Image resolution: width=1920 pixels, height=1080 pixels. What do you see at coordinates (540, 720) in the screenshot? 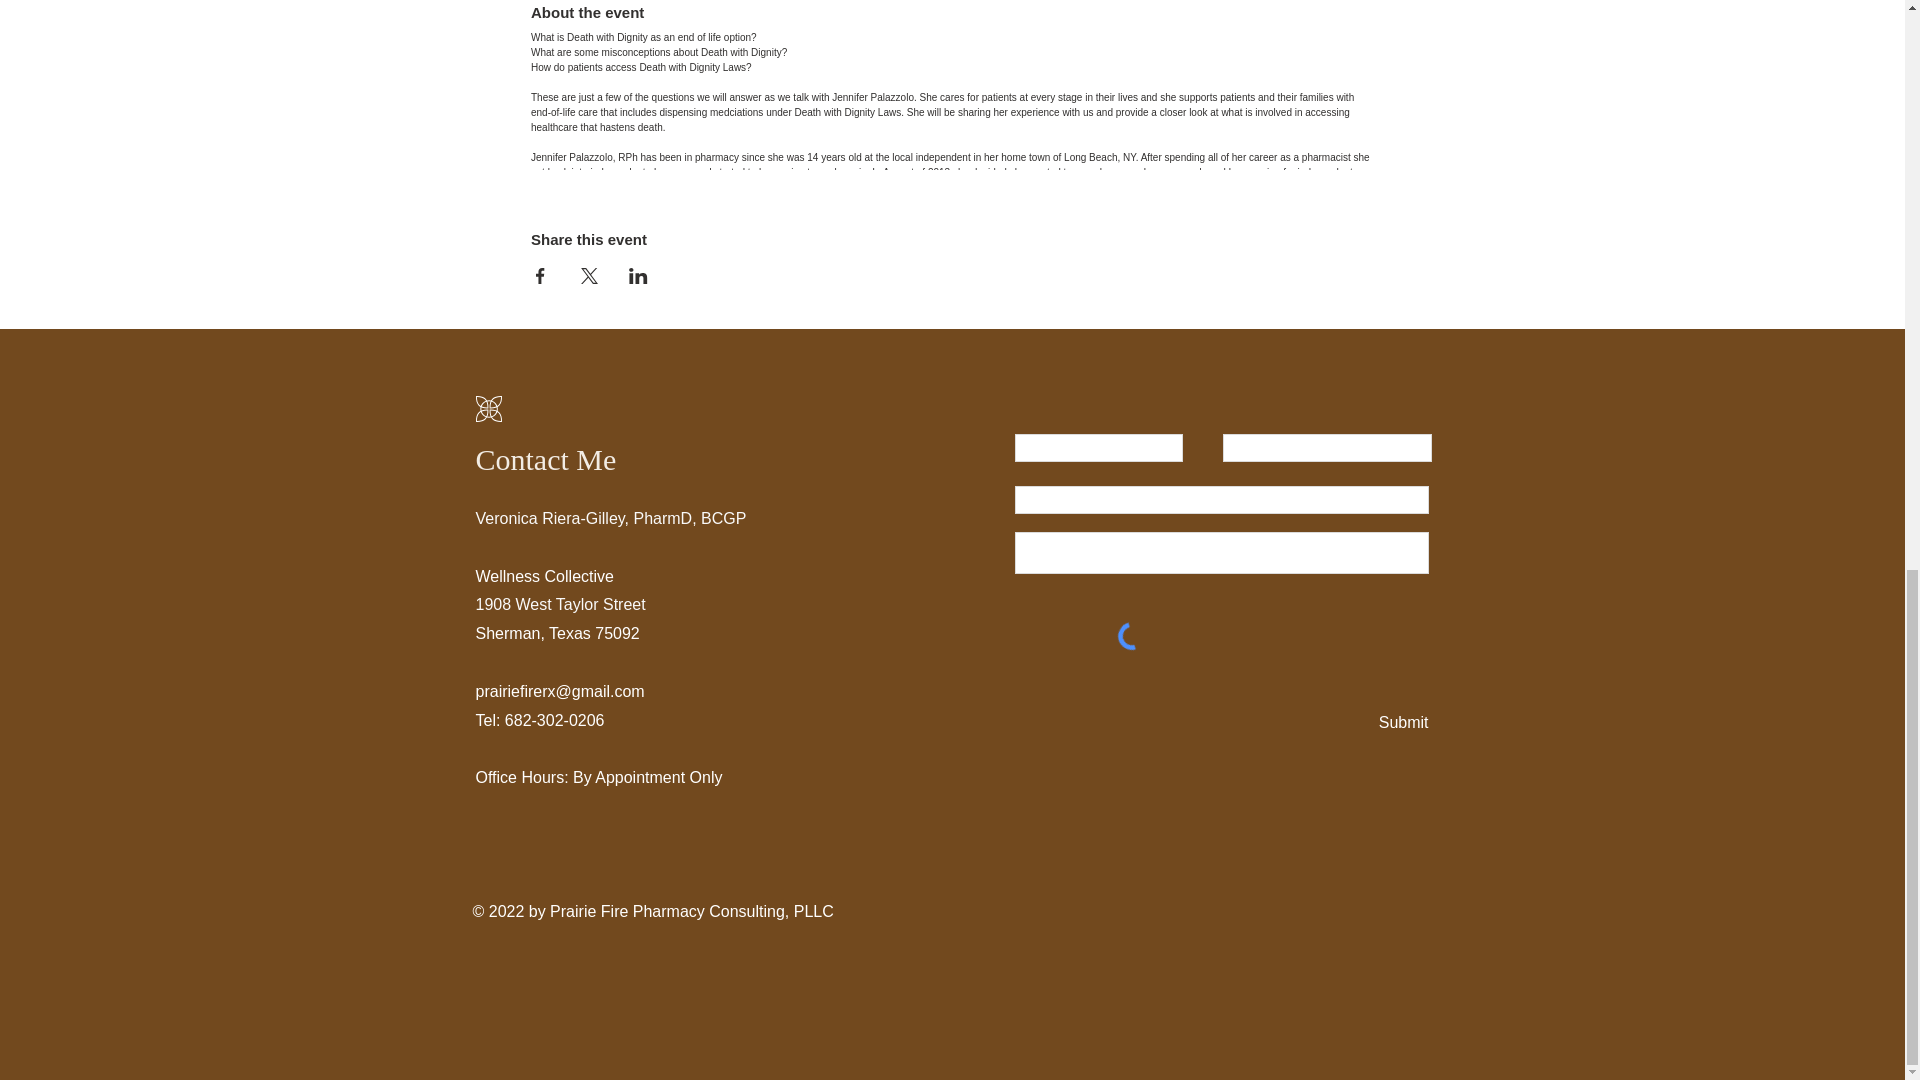
I see `Tel: 682-302-0206` at bounding box center [540, 720].